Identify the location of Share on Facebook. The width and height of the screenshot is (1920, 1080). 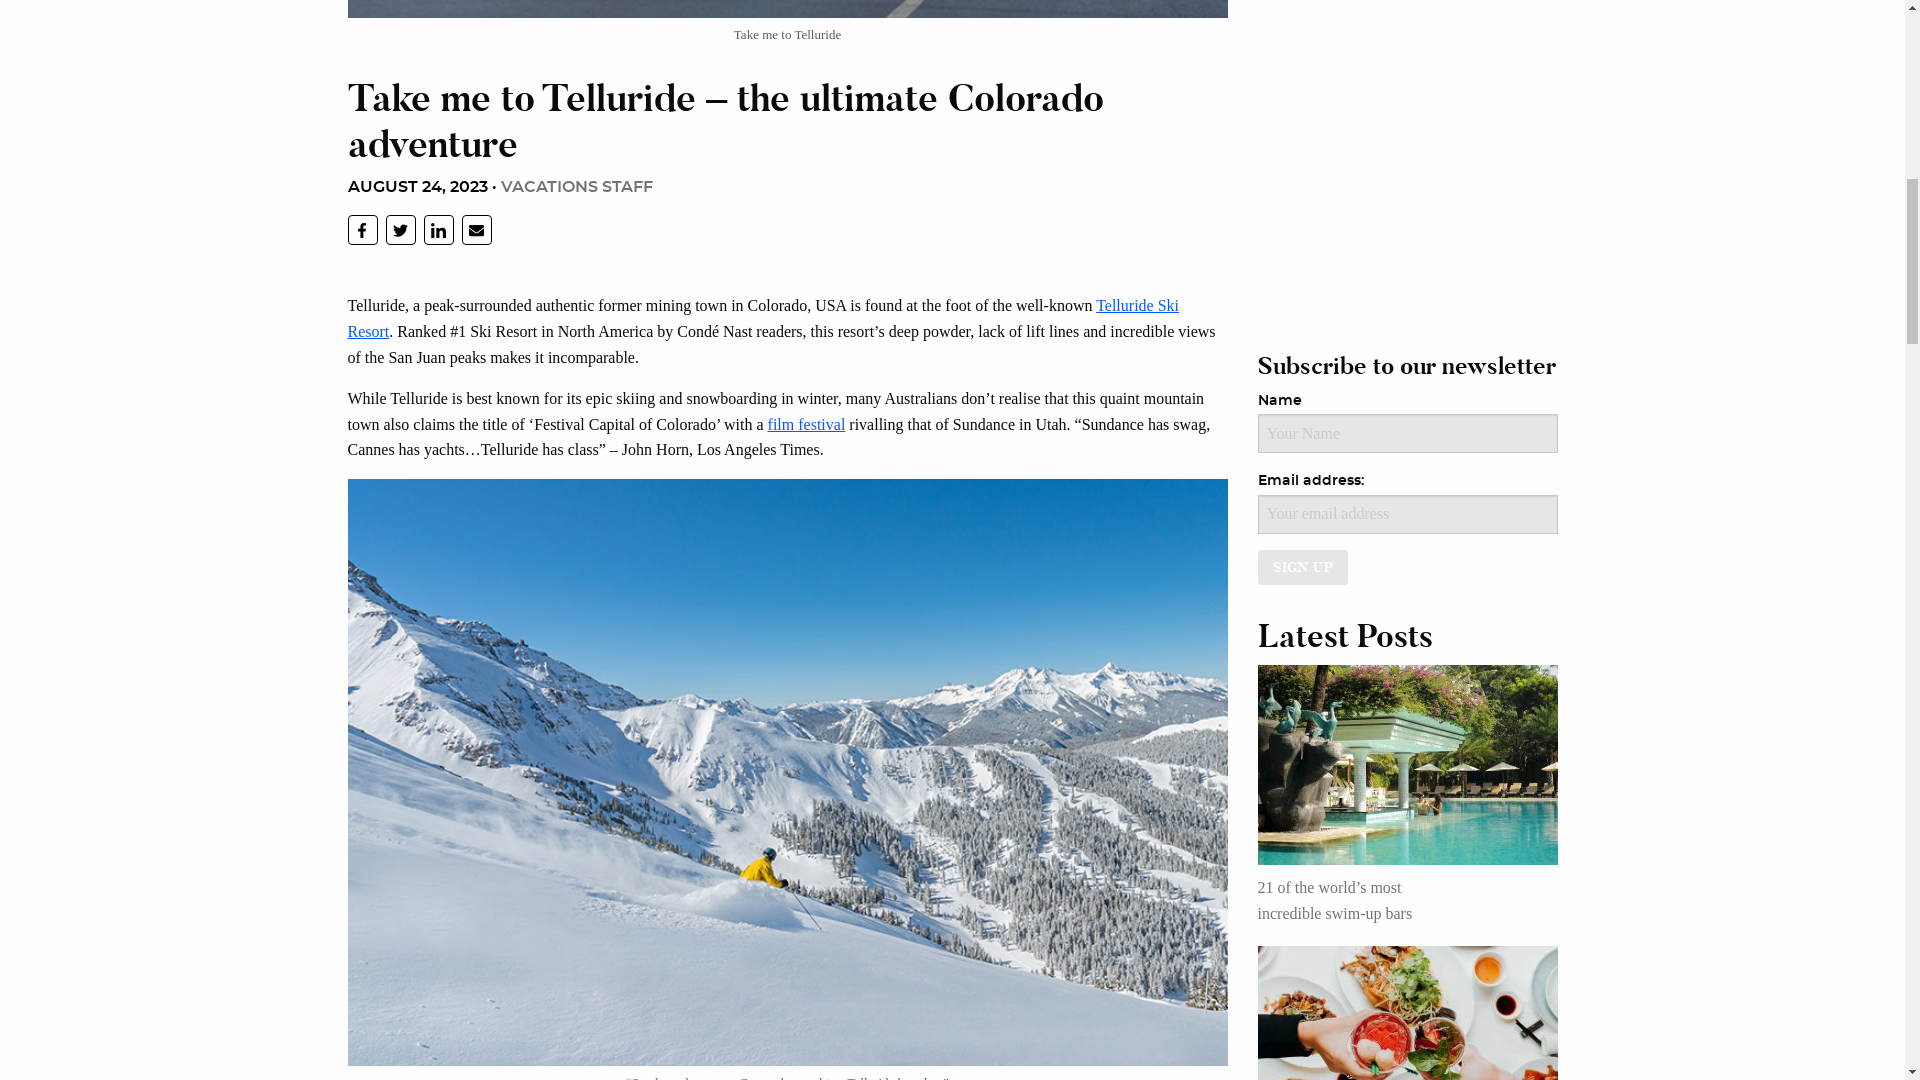
(362, 230).